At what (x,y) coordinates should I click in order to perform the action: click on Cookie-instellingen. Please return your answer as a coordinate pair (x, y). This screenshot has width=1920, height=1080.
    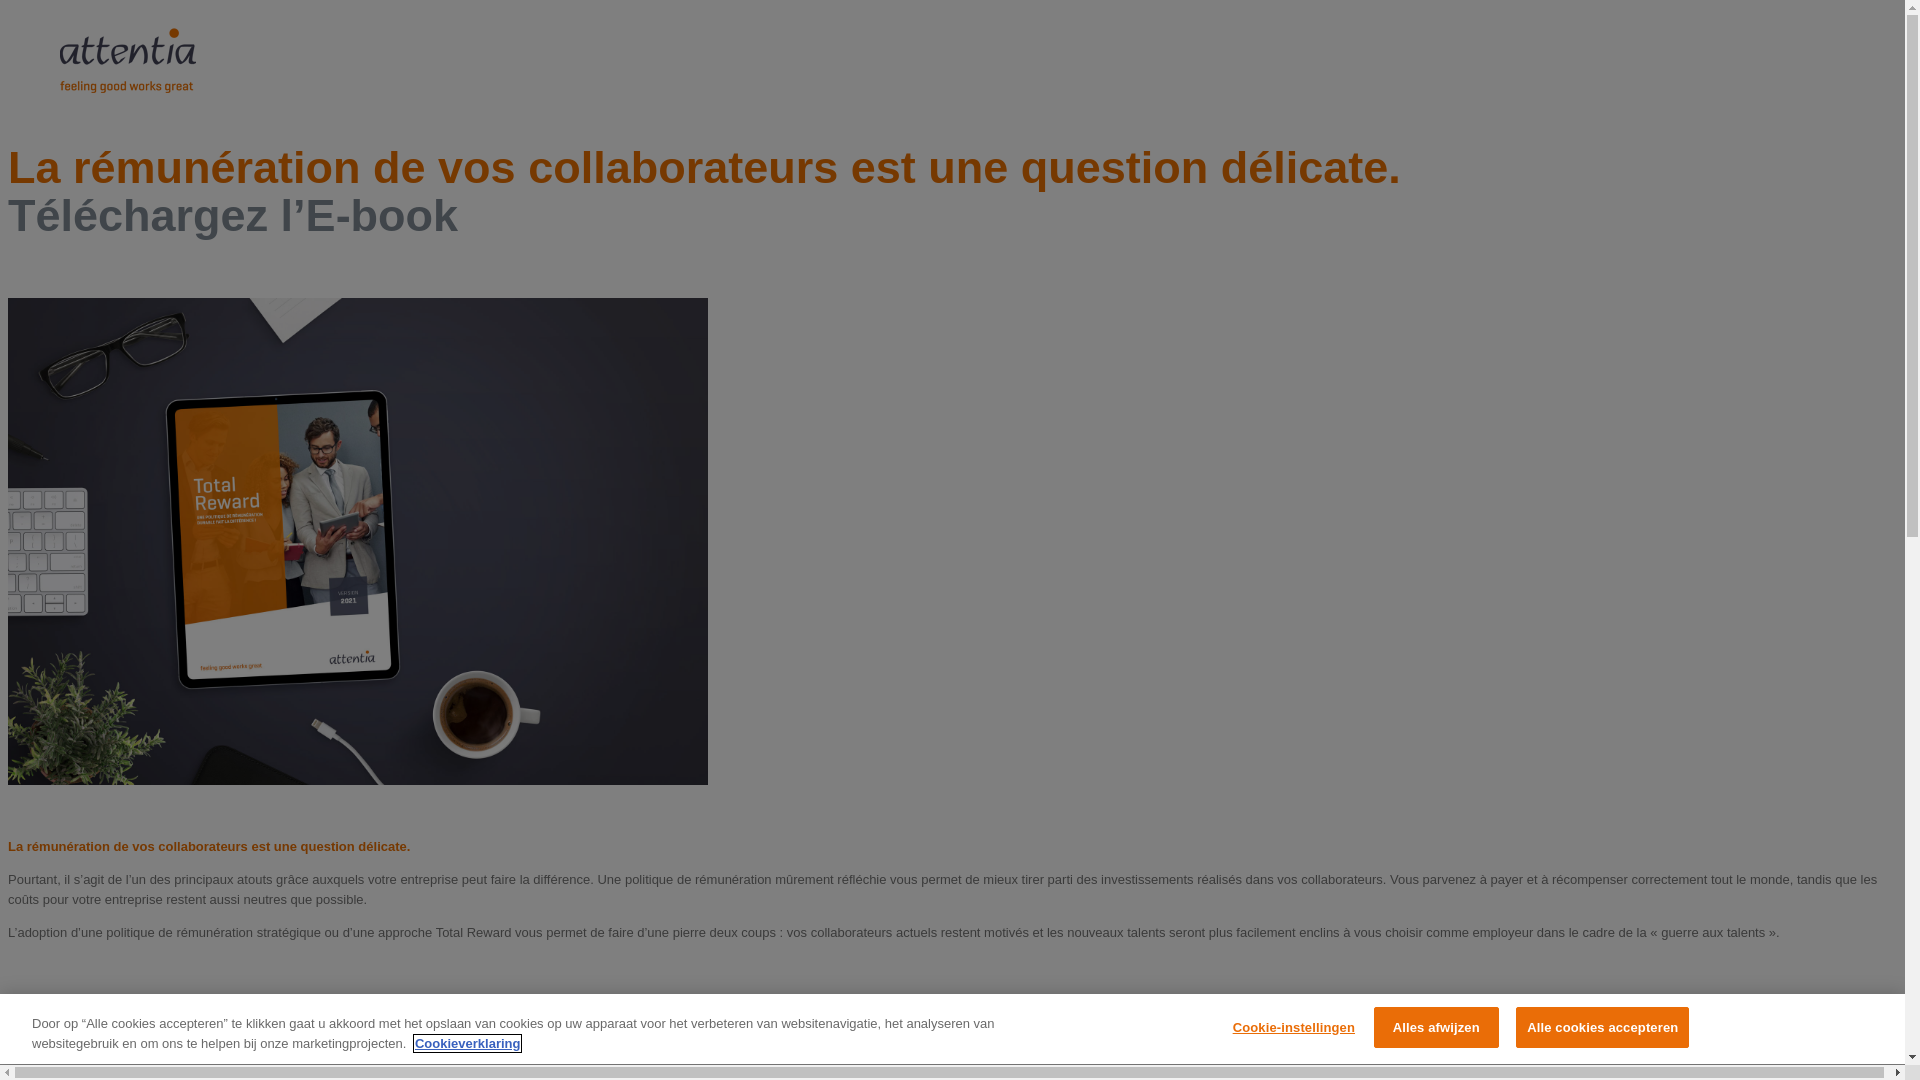
    Looking at the image, I should click on (1294, 1028).